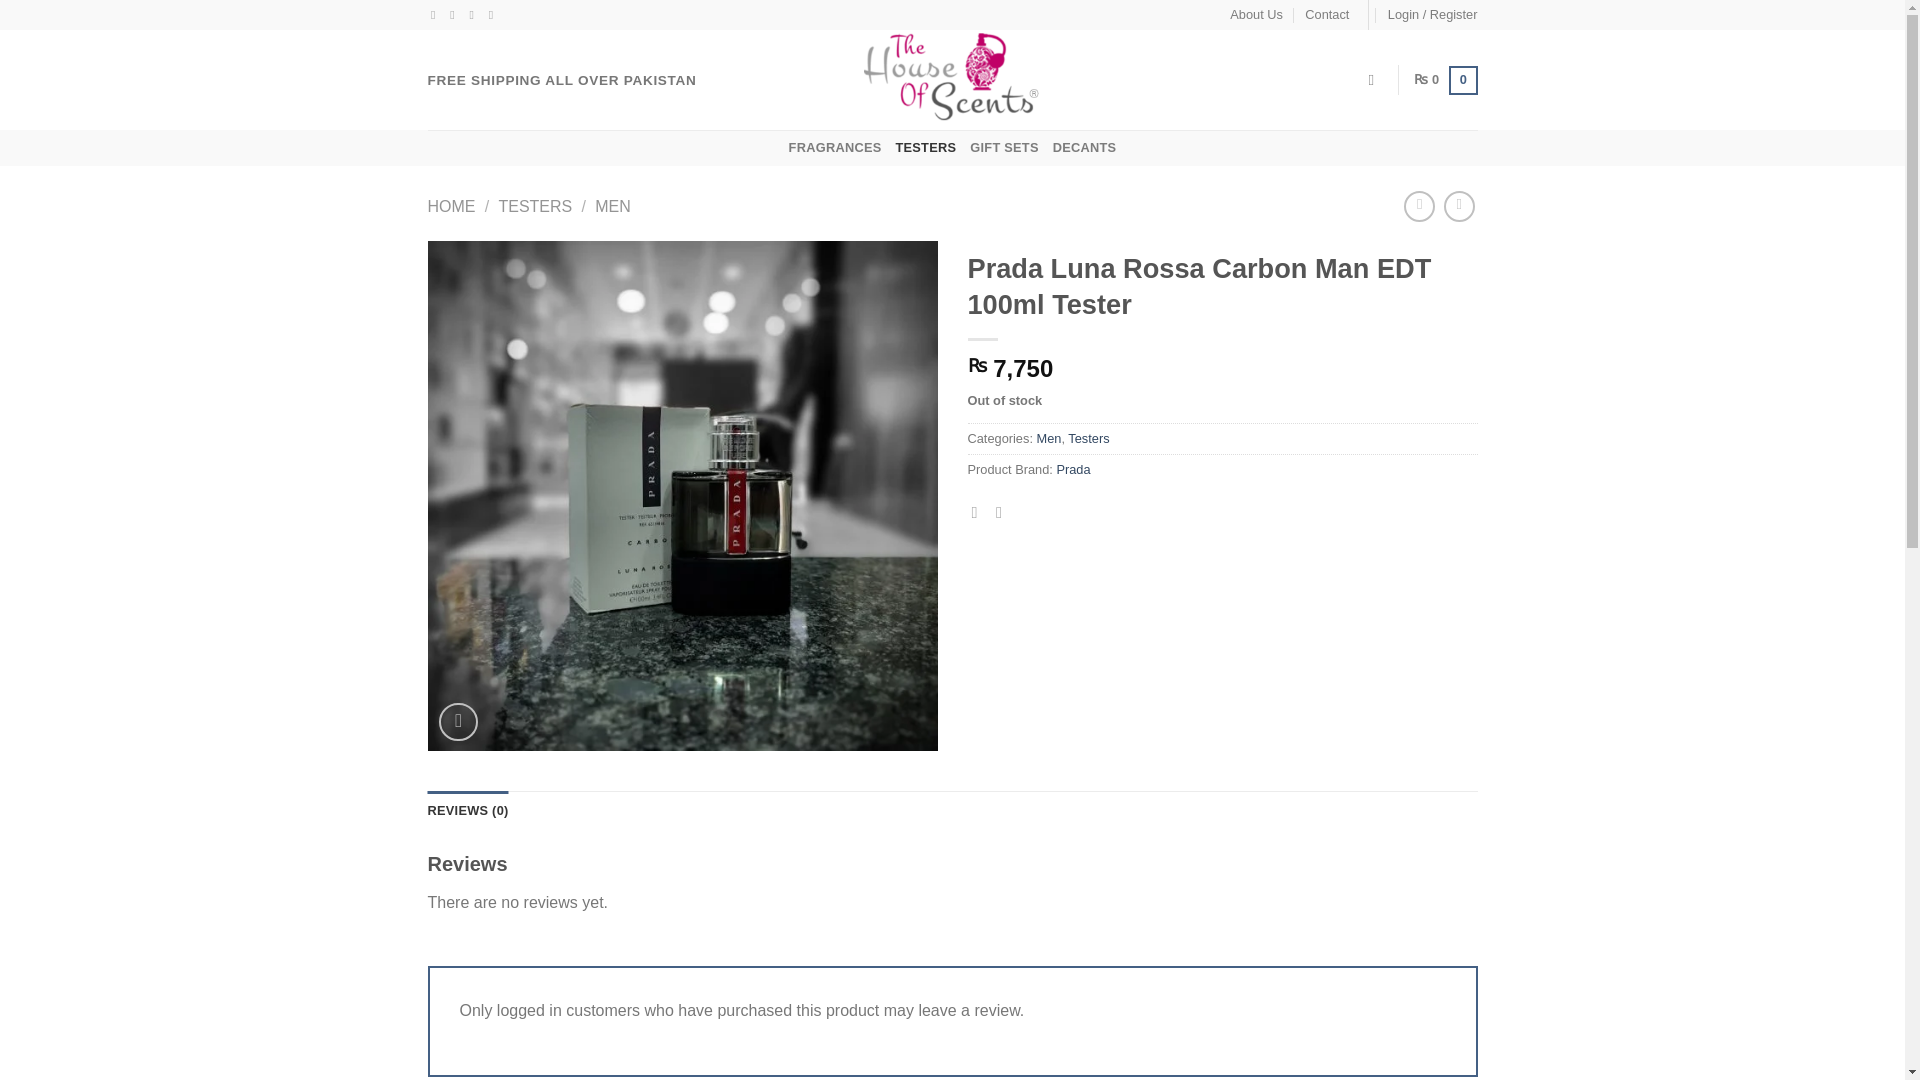 Image resolution: width=1920 pixels, height=1080 pixels. Describe the element at coordinates (835, 148) in the screenshot. I see `FRAGRANCES` at that location.